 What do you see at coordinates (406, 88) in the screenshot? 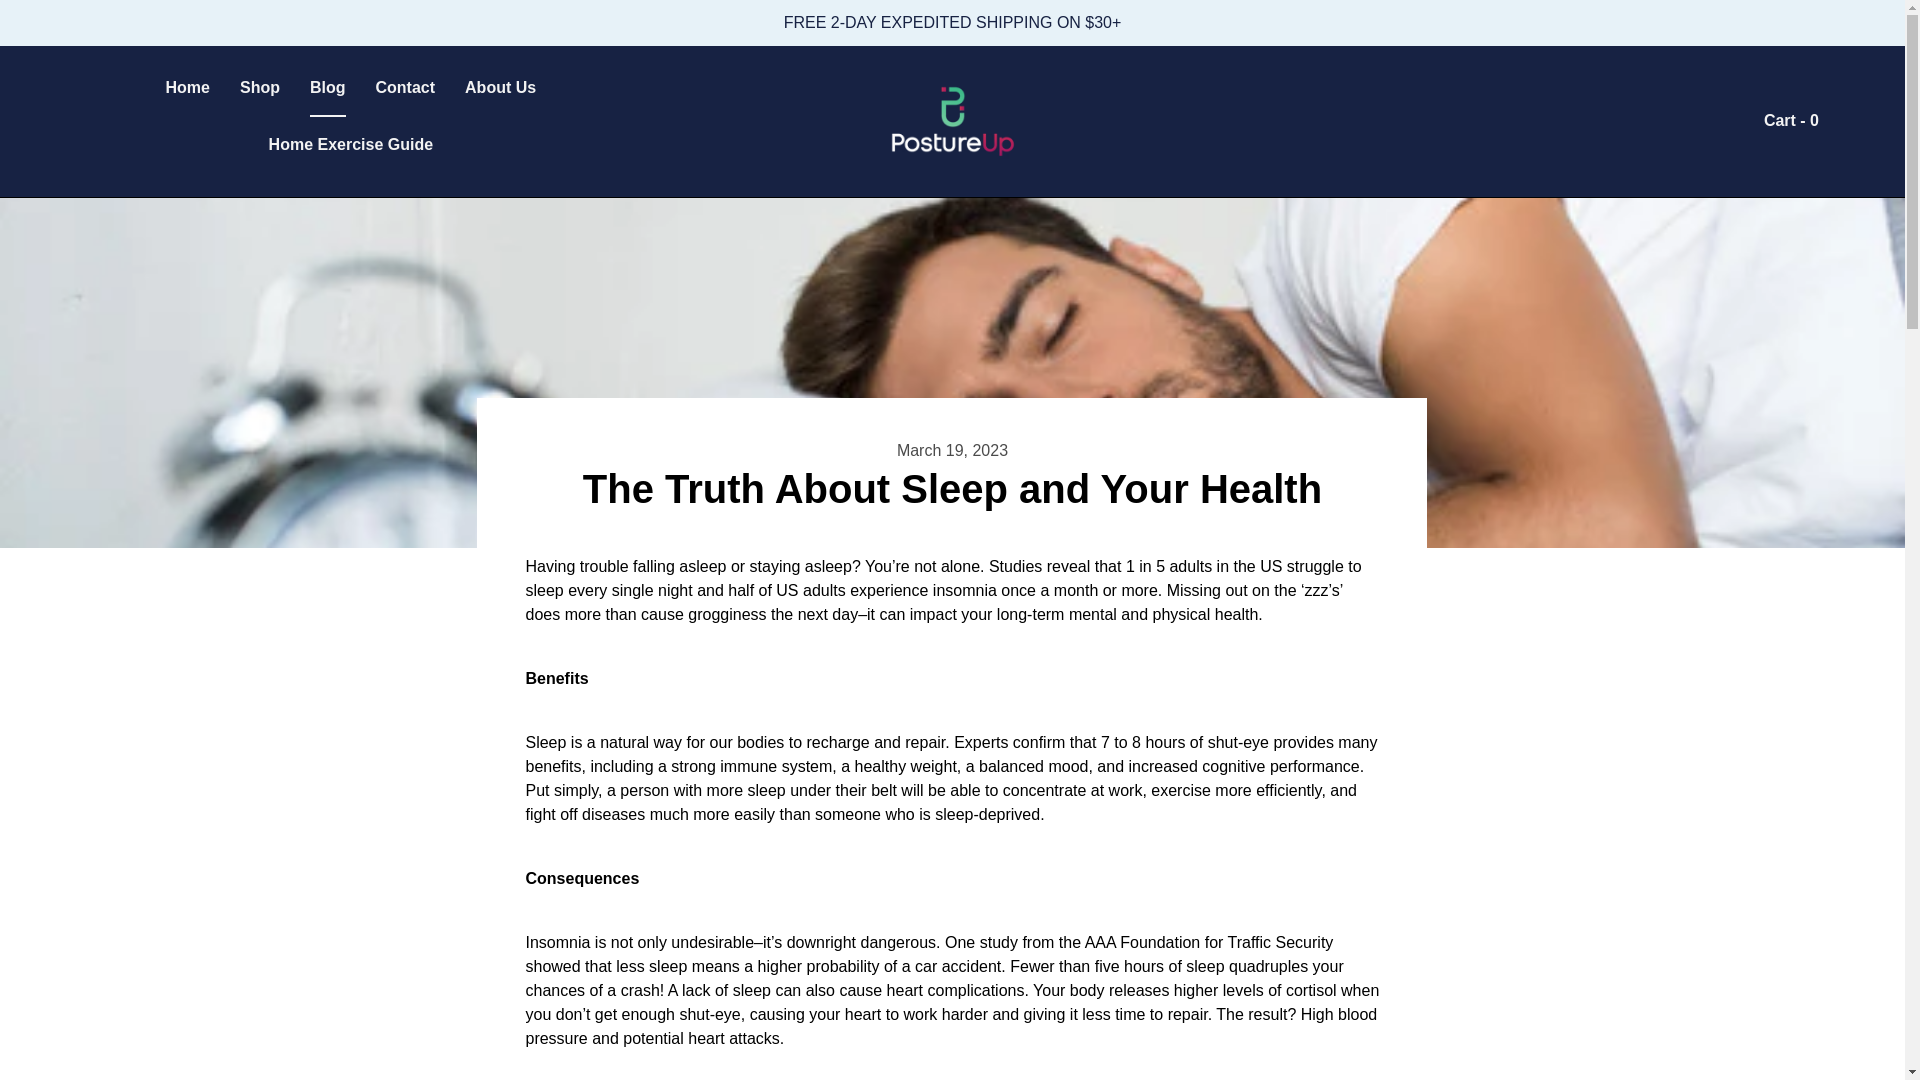
I see `Contact` at bounding box center [406, 88].